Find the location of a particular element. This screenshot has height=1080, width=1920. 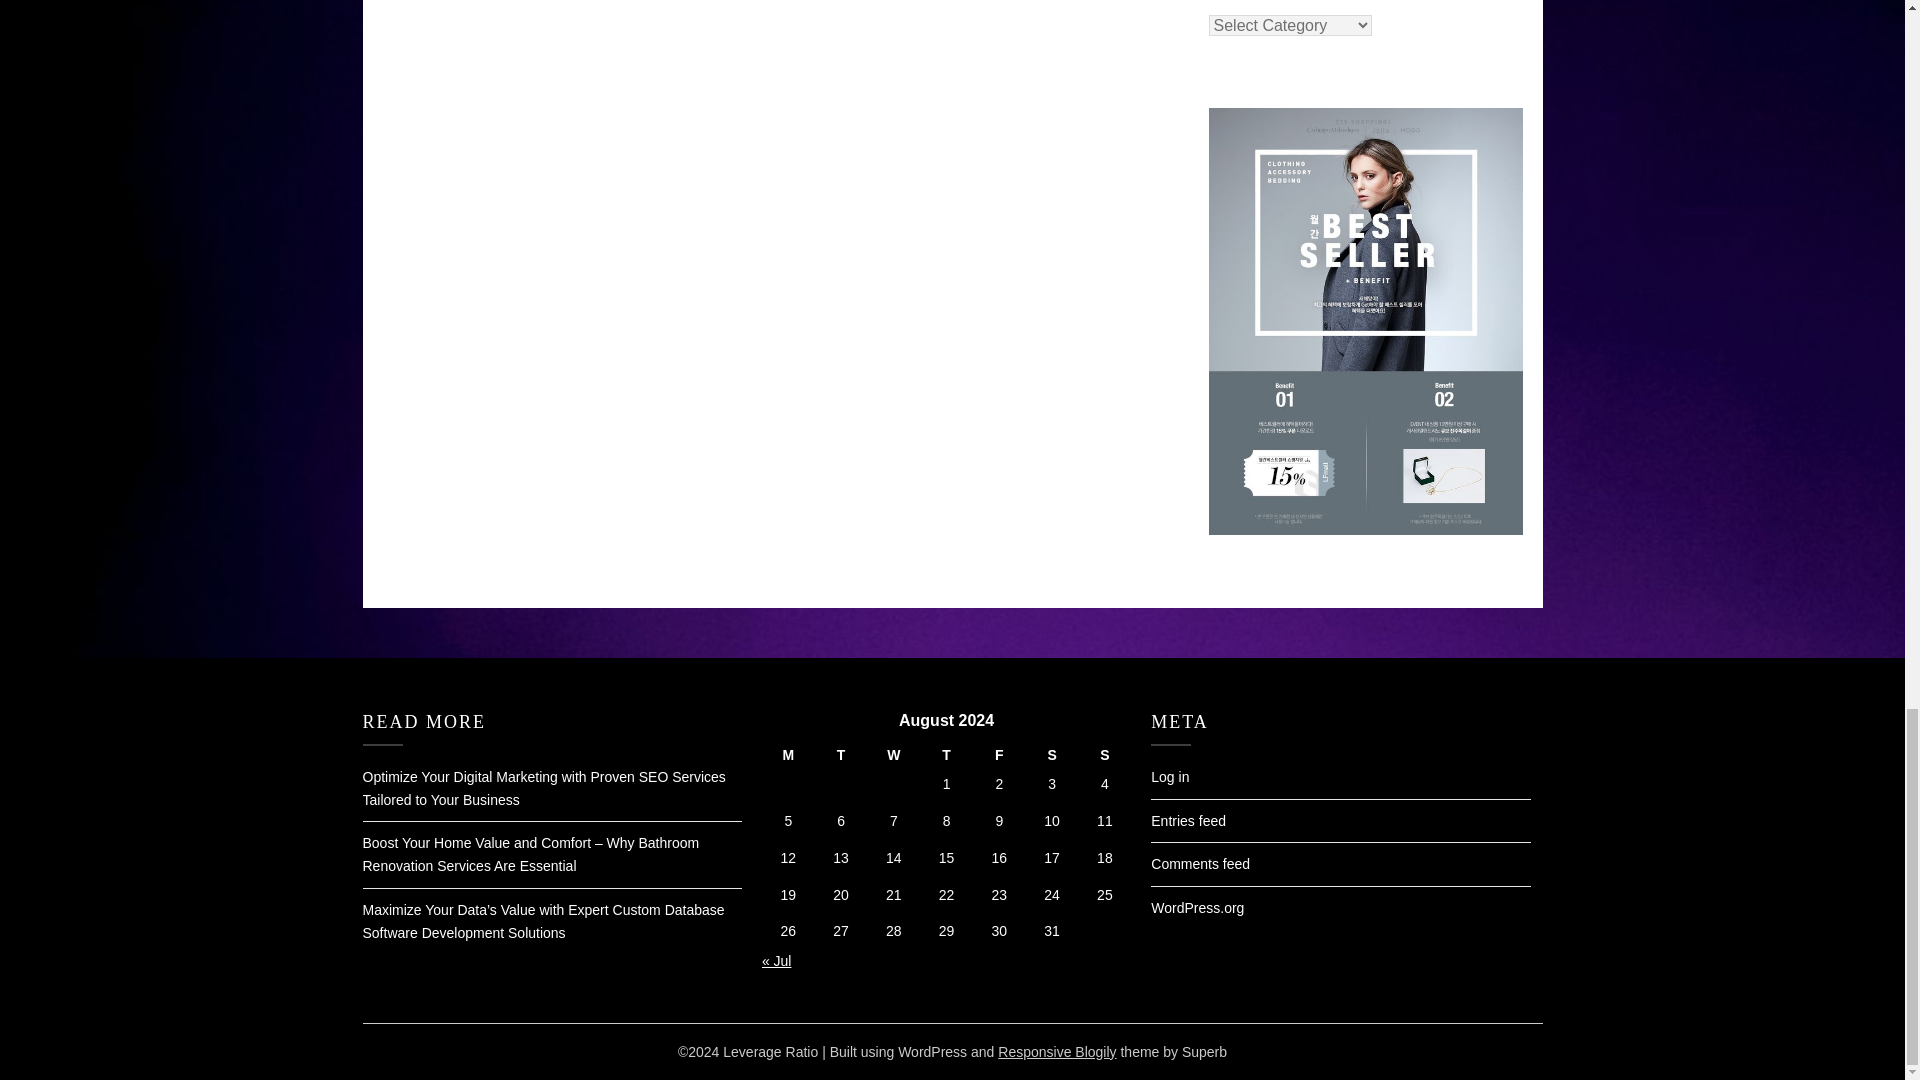

Sunday is located at coordinates (1104, 755).